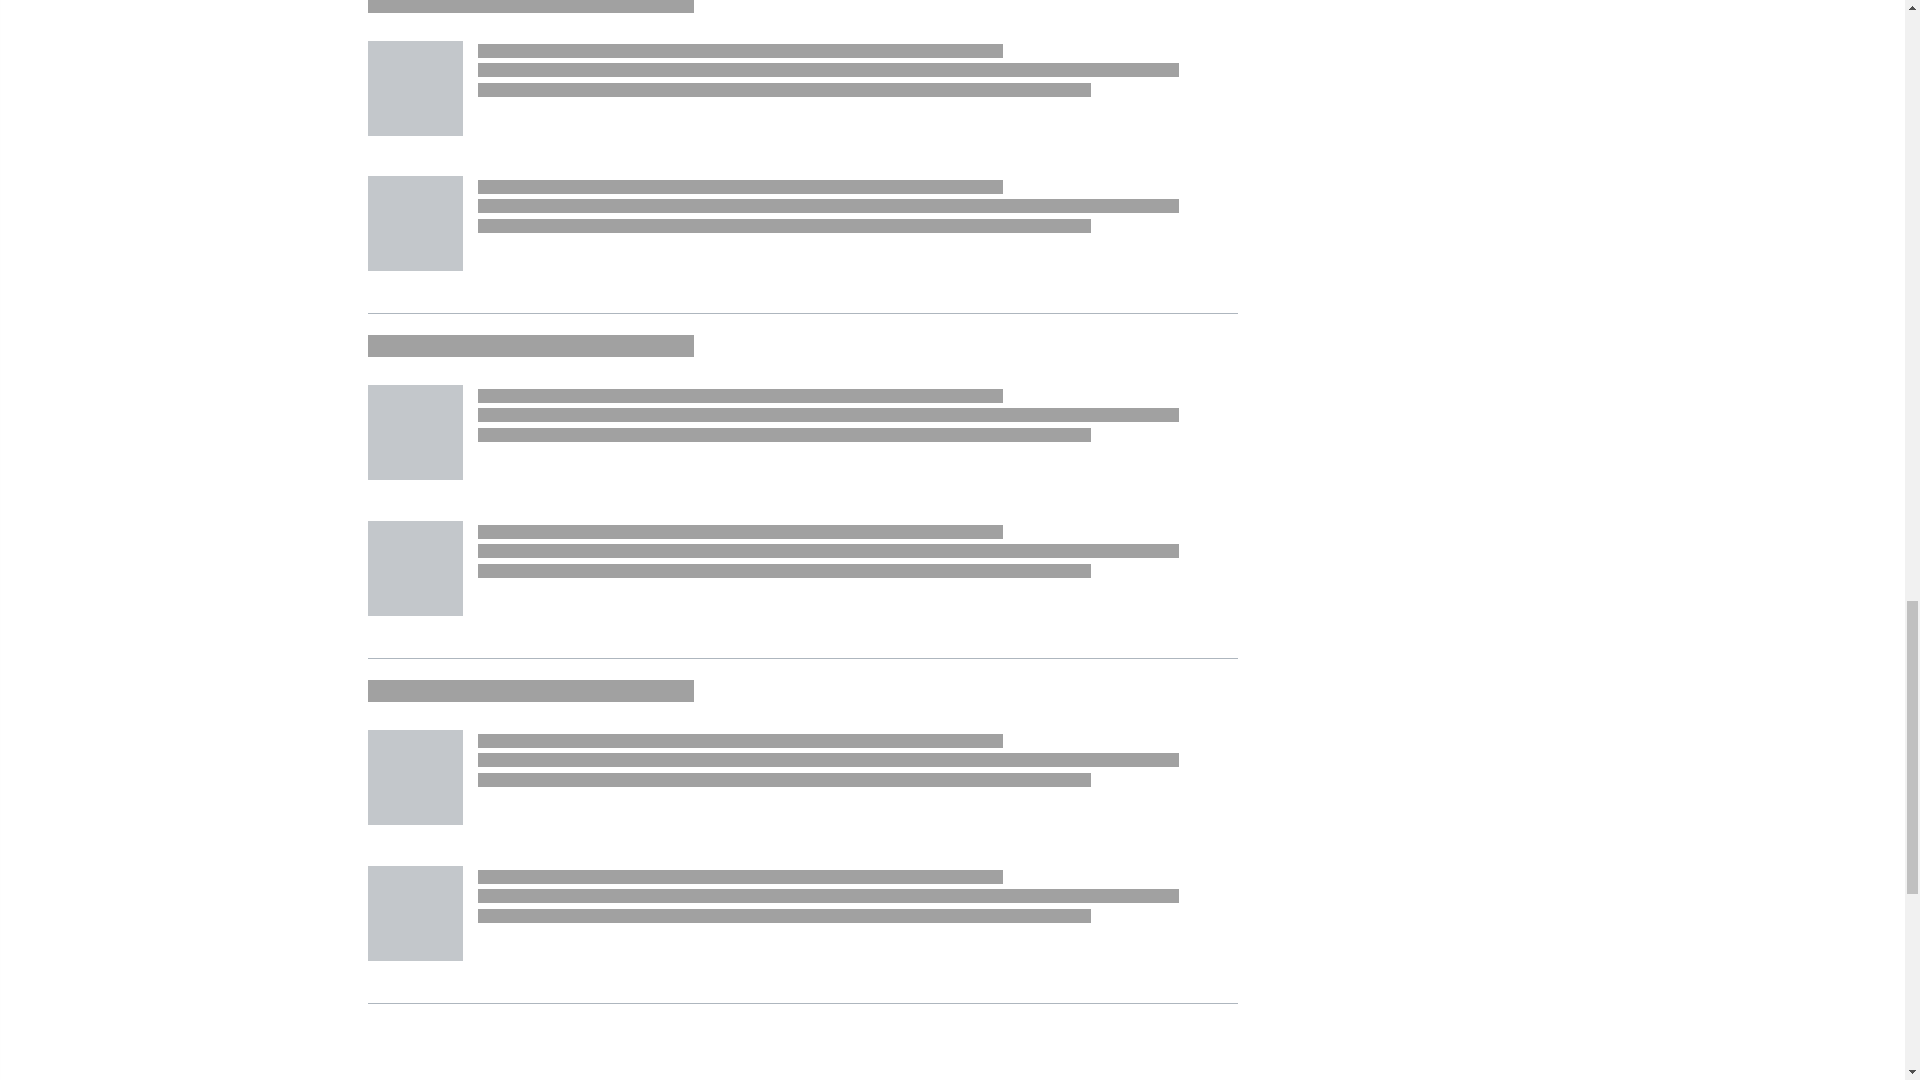 This screenshot has width=1920, height=1080. I want to click on Placeholder, so click(415, 778).